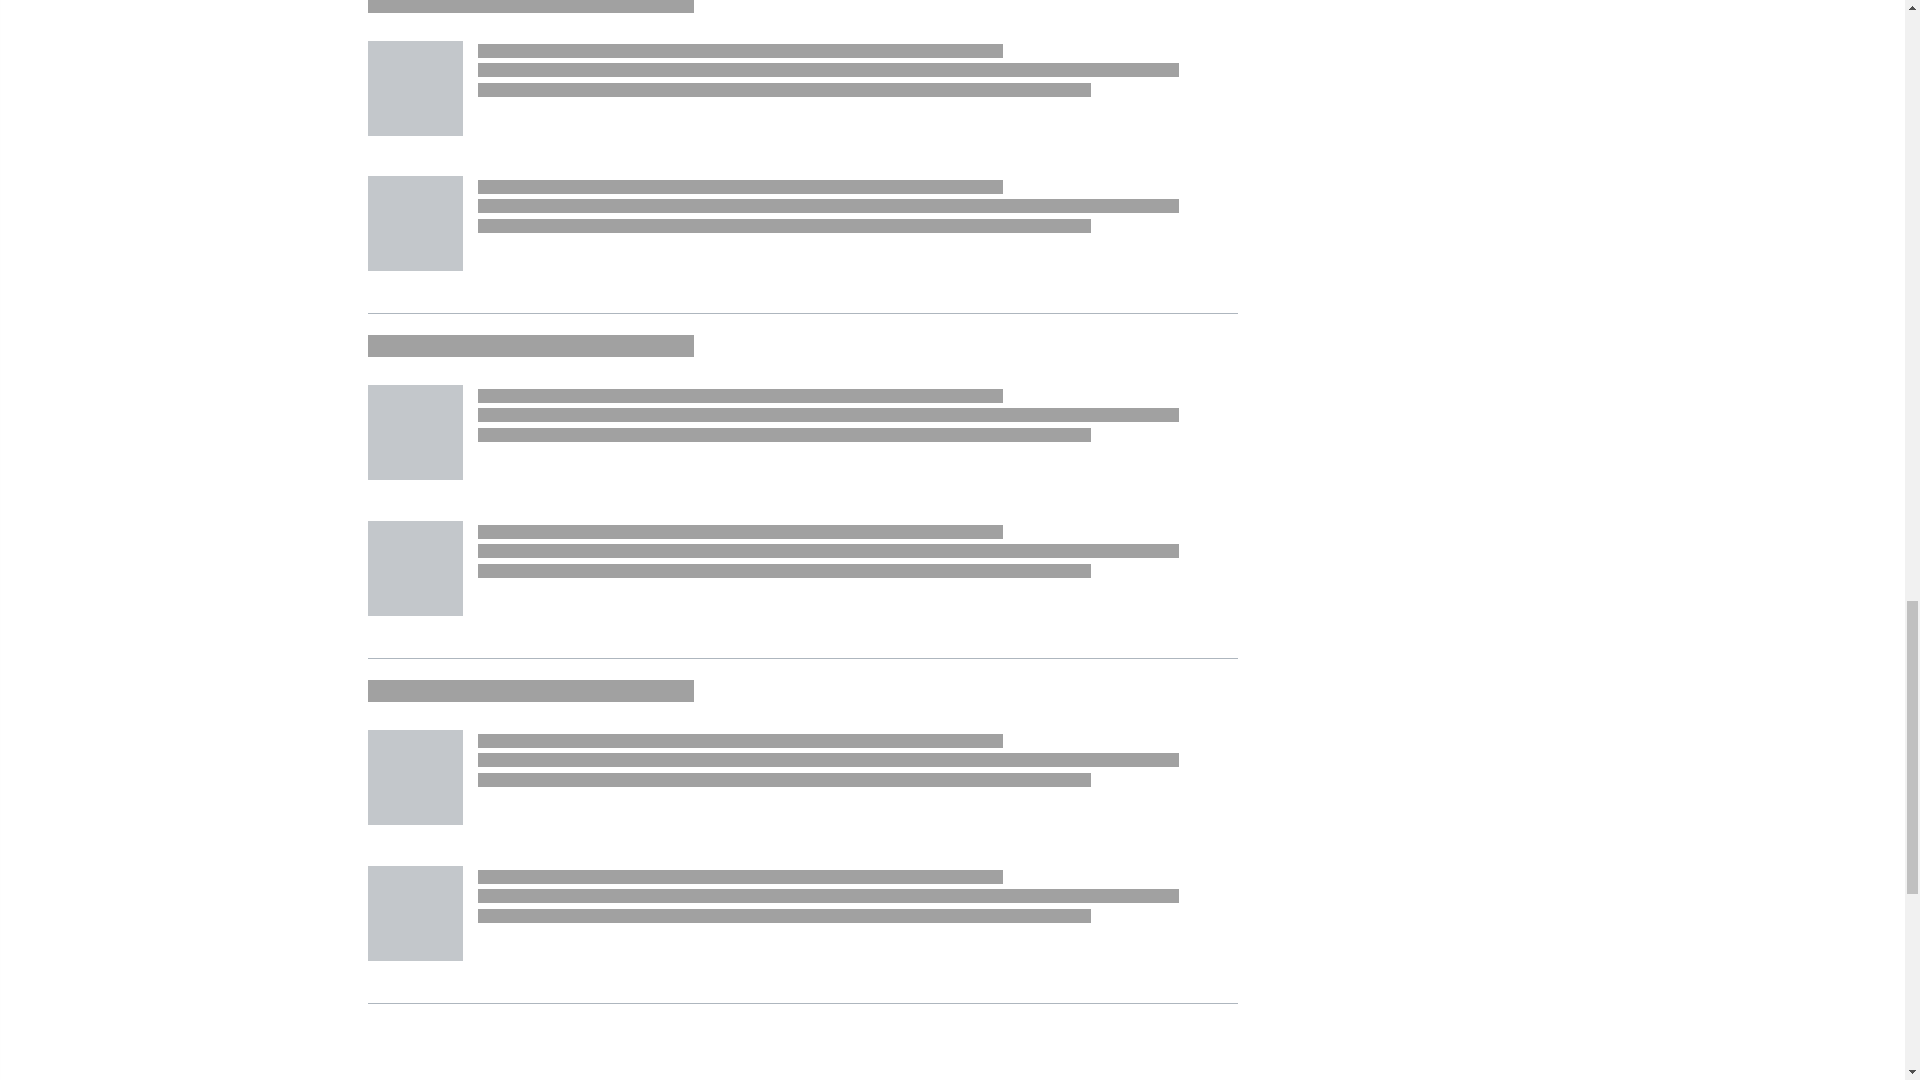 This screenshot has width=1920, height=1080. I want to click on Placeholder, so click(415, 778).